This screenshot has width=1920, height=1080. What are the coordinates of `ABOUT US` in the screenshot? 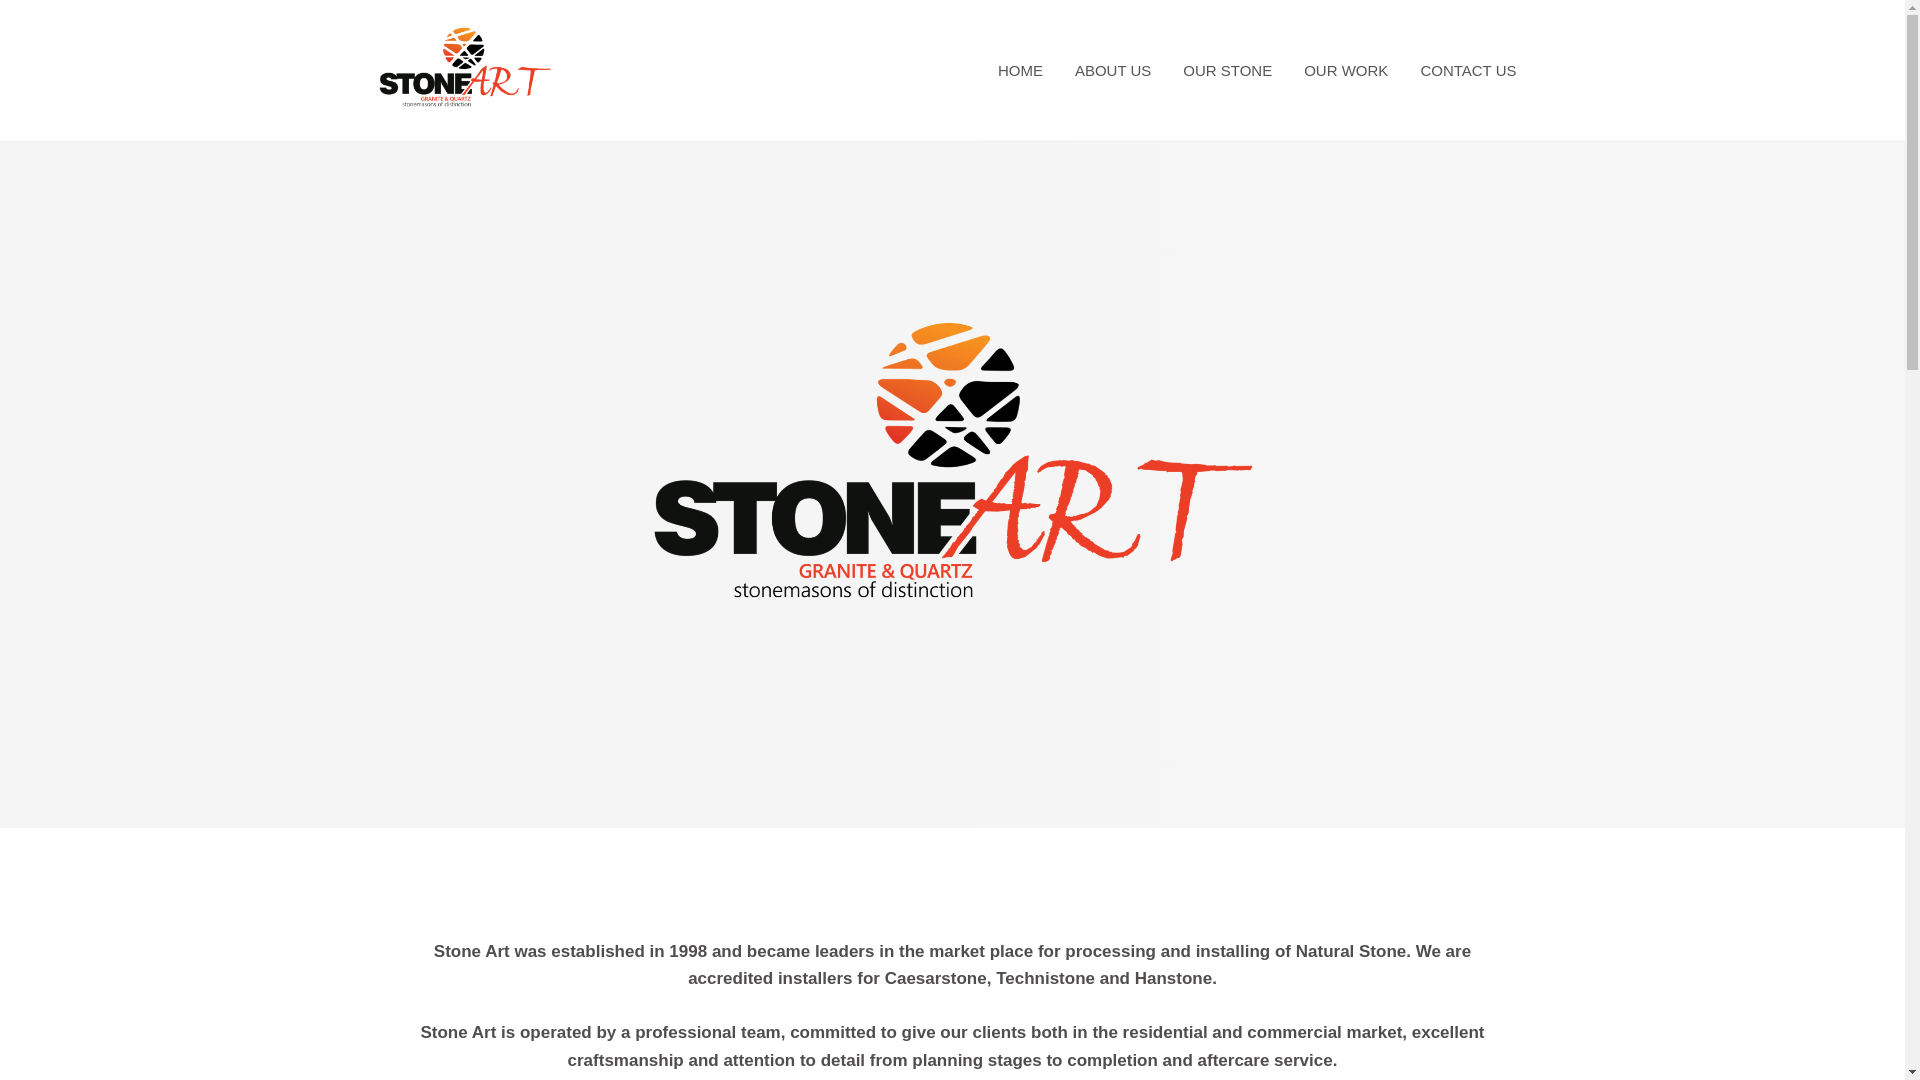 It's located at (1113, 71).